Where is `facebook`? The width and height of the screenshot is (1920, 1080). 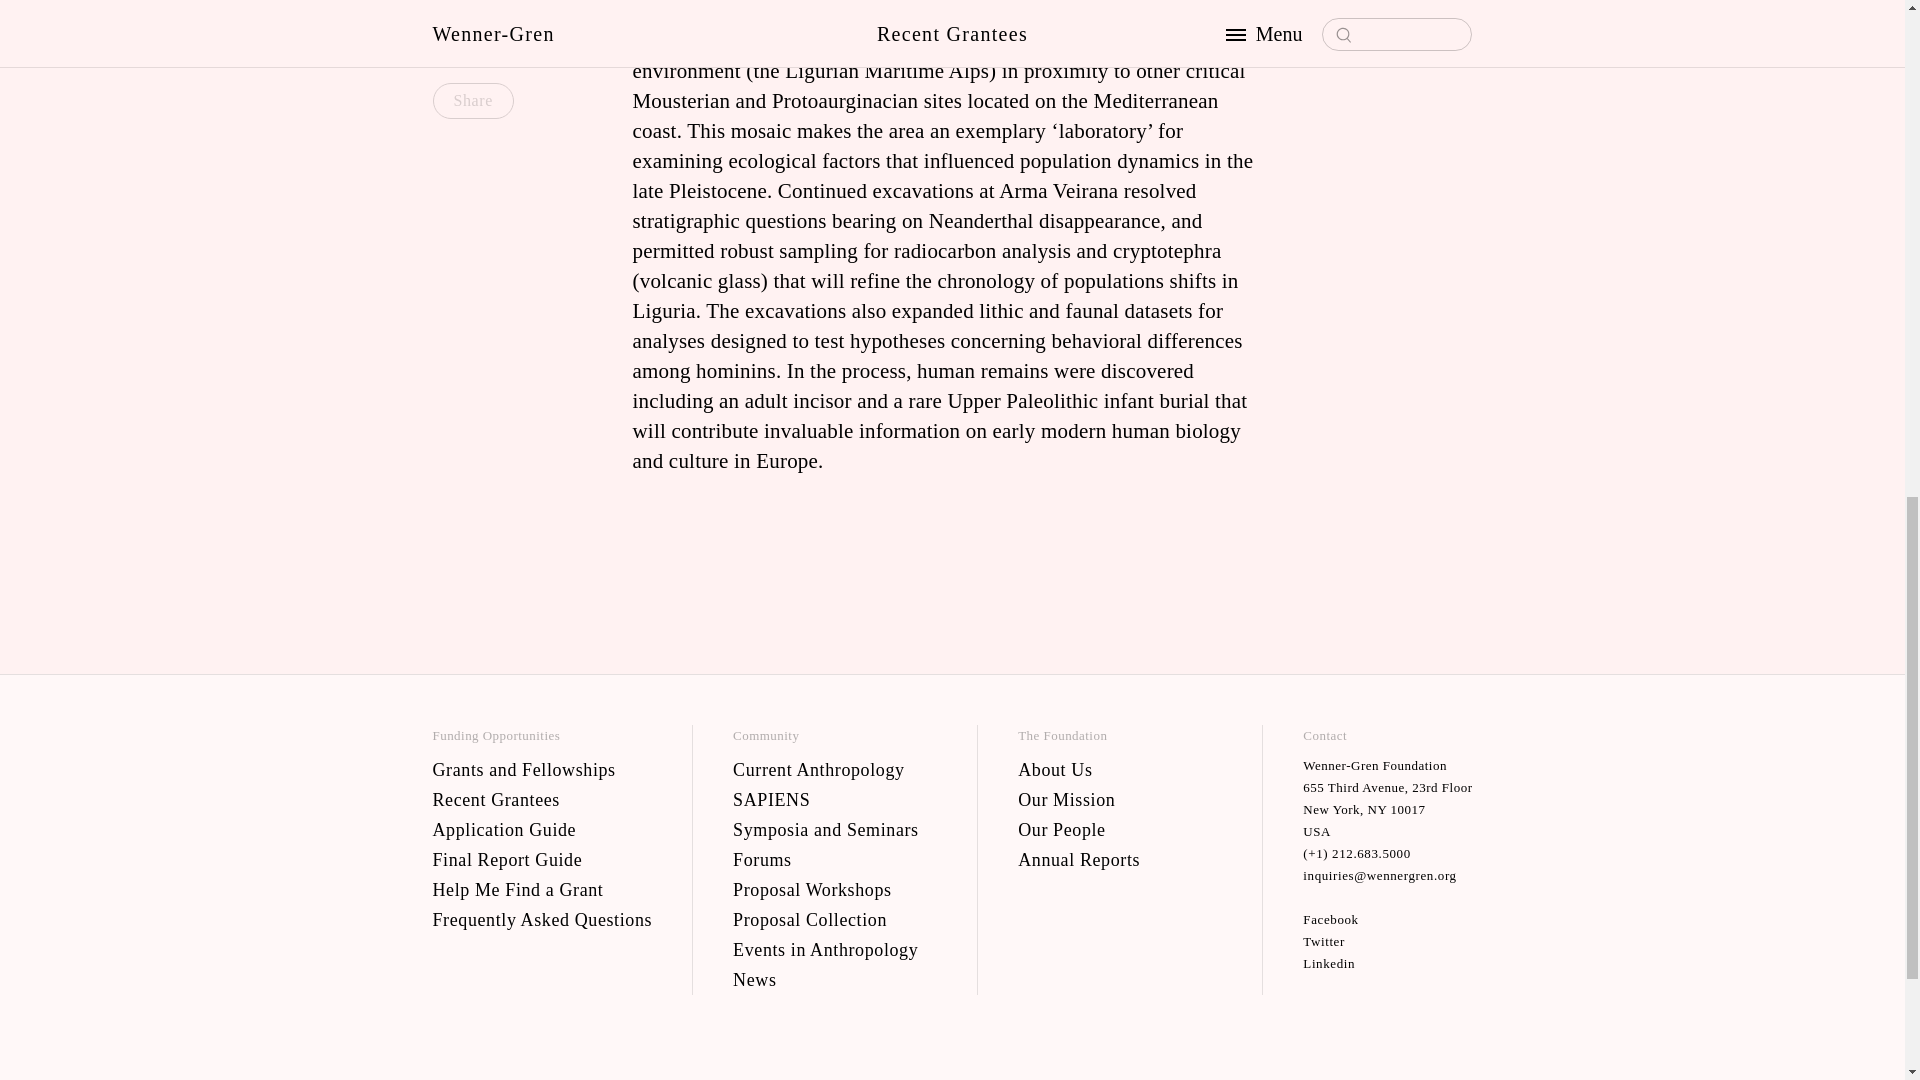 facebook is located at coordinates (1388, 918).